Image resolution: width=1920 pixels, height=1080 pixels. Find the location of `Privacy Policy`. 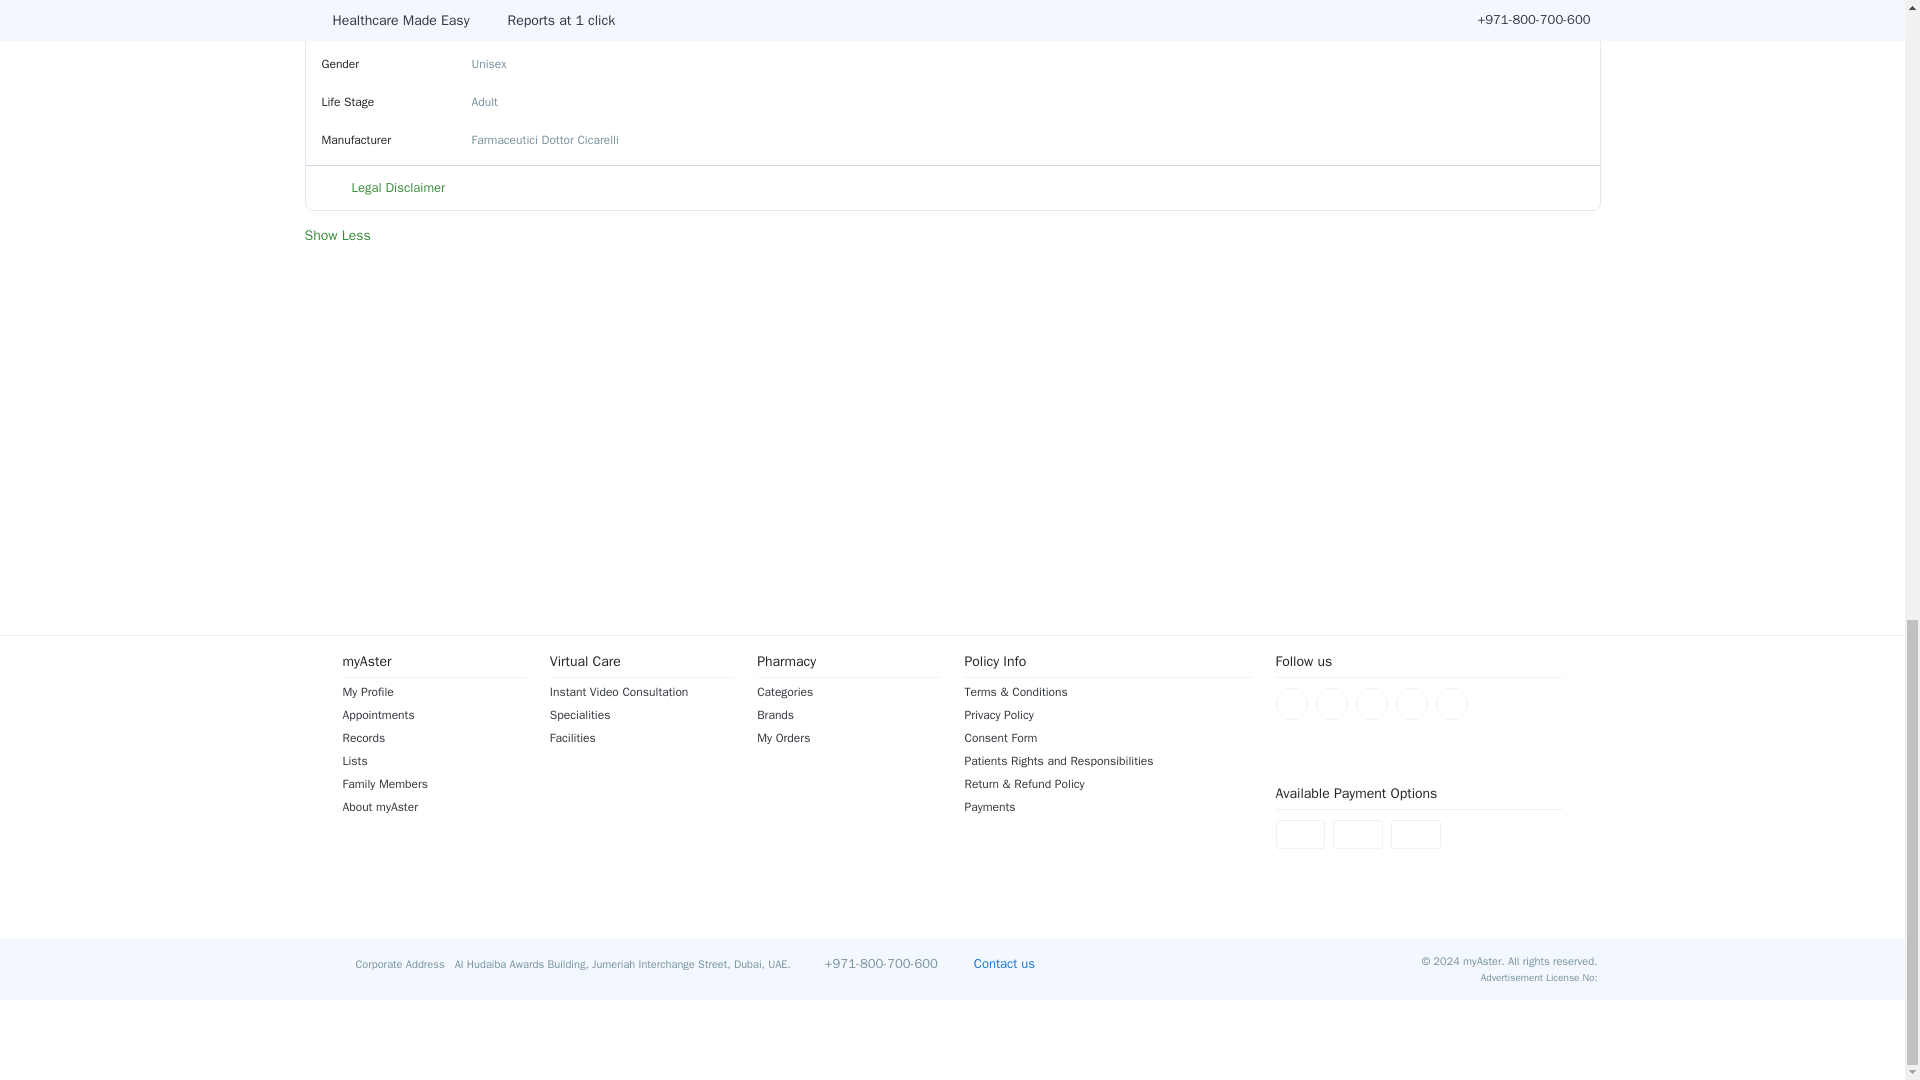

Privacy Policy is located at coordinates (1107, 714).